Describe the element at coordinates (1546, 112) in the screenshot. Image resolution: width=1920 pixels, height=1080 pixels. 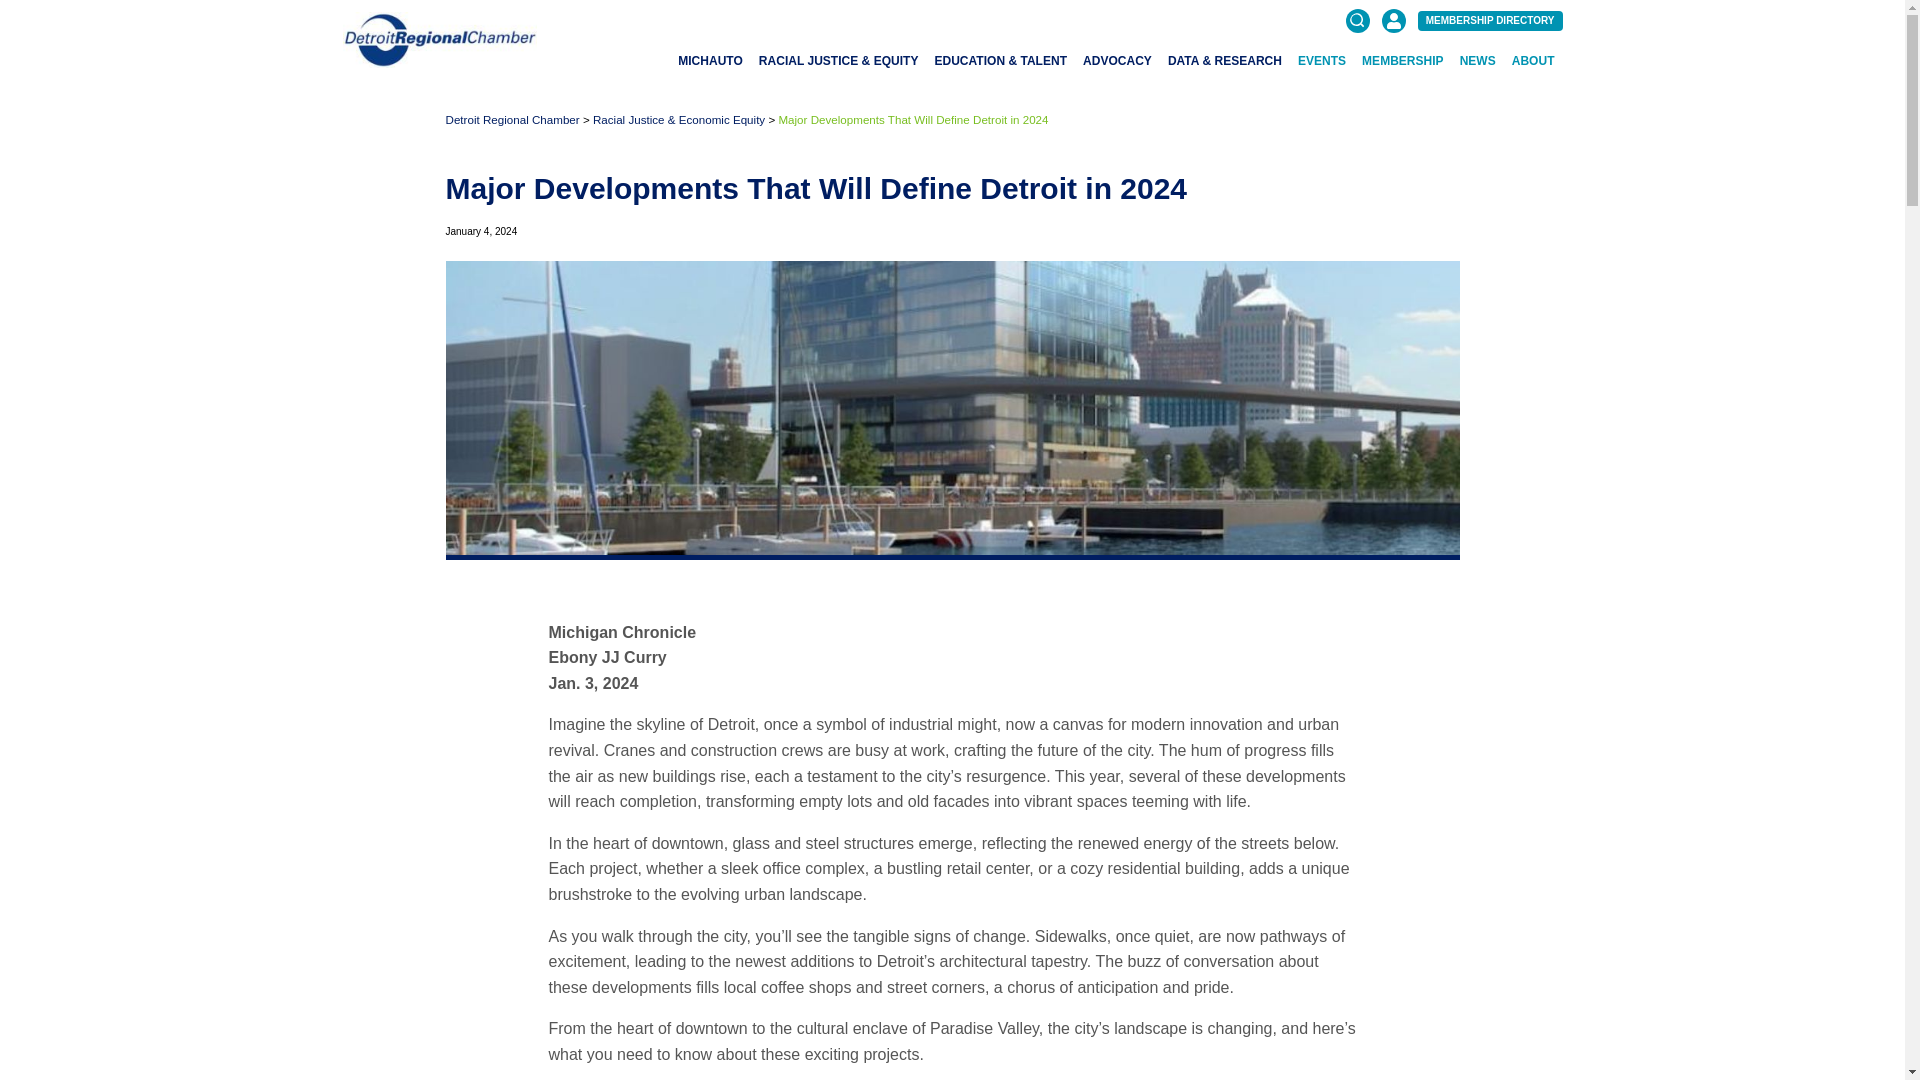
I see `Search` at that location.